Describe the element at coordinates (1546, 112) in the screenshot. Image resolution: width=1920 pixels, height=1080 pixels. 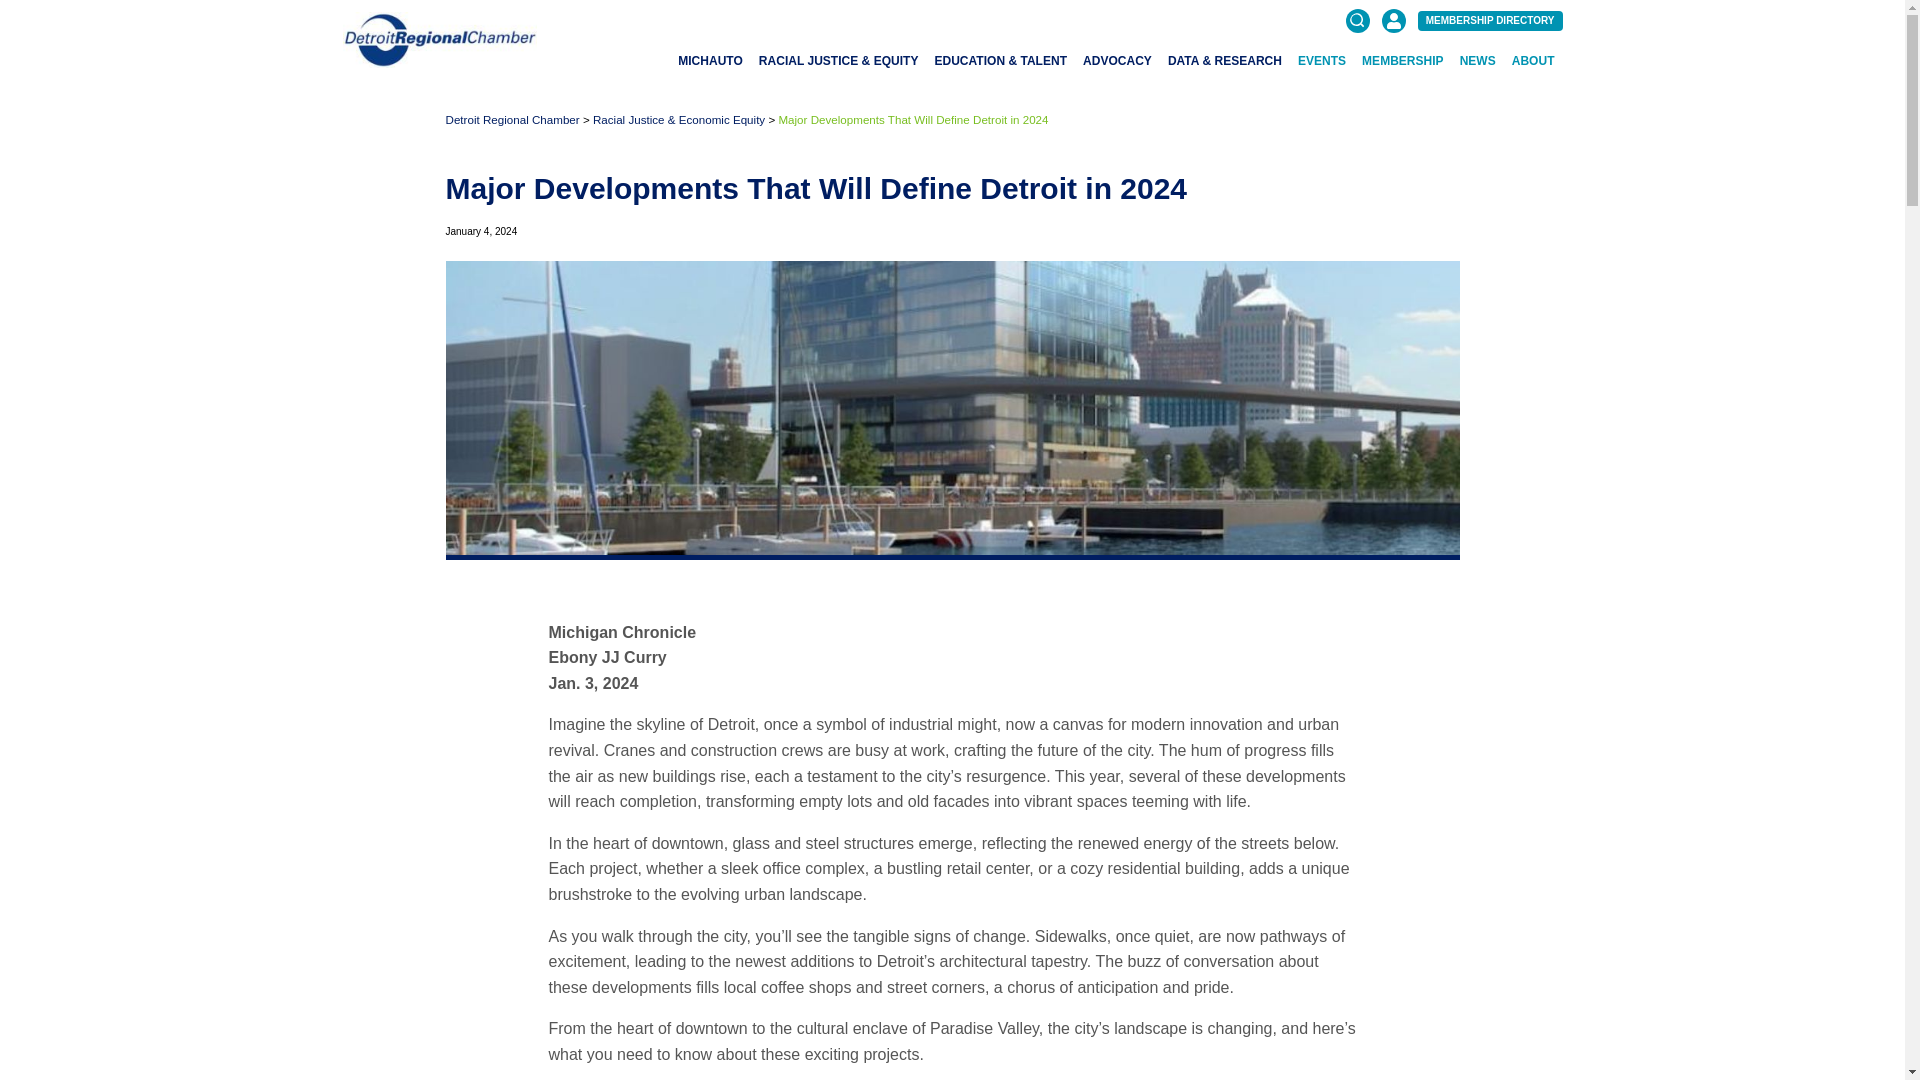
I see `Search` at that location.